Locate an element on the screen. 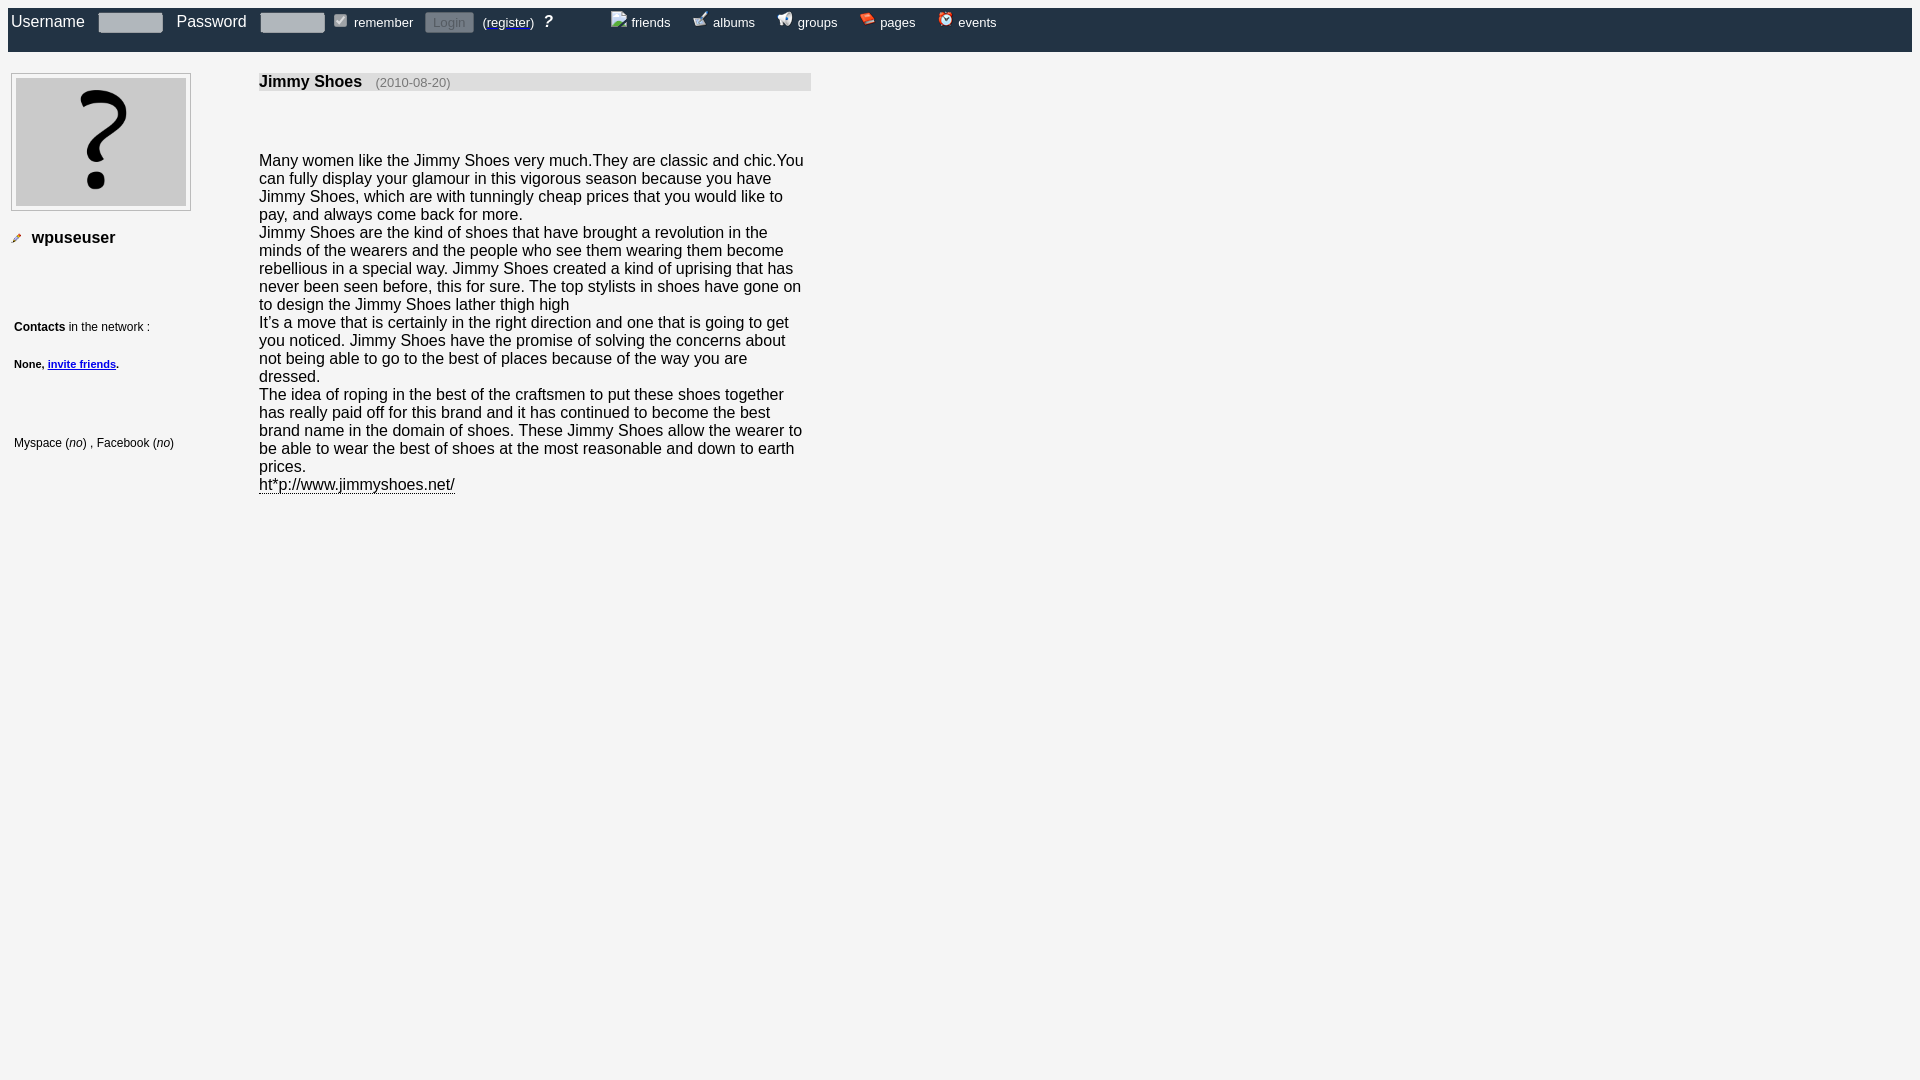 Image resolution: width=1920 pixels, height=1080 pixels. Please connect to view albums is located at coordinates (700, 21).